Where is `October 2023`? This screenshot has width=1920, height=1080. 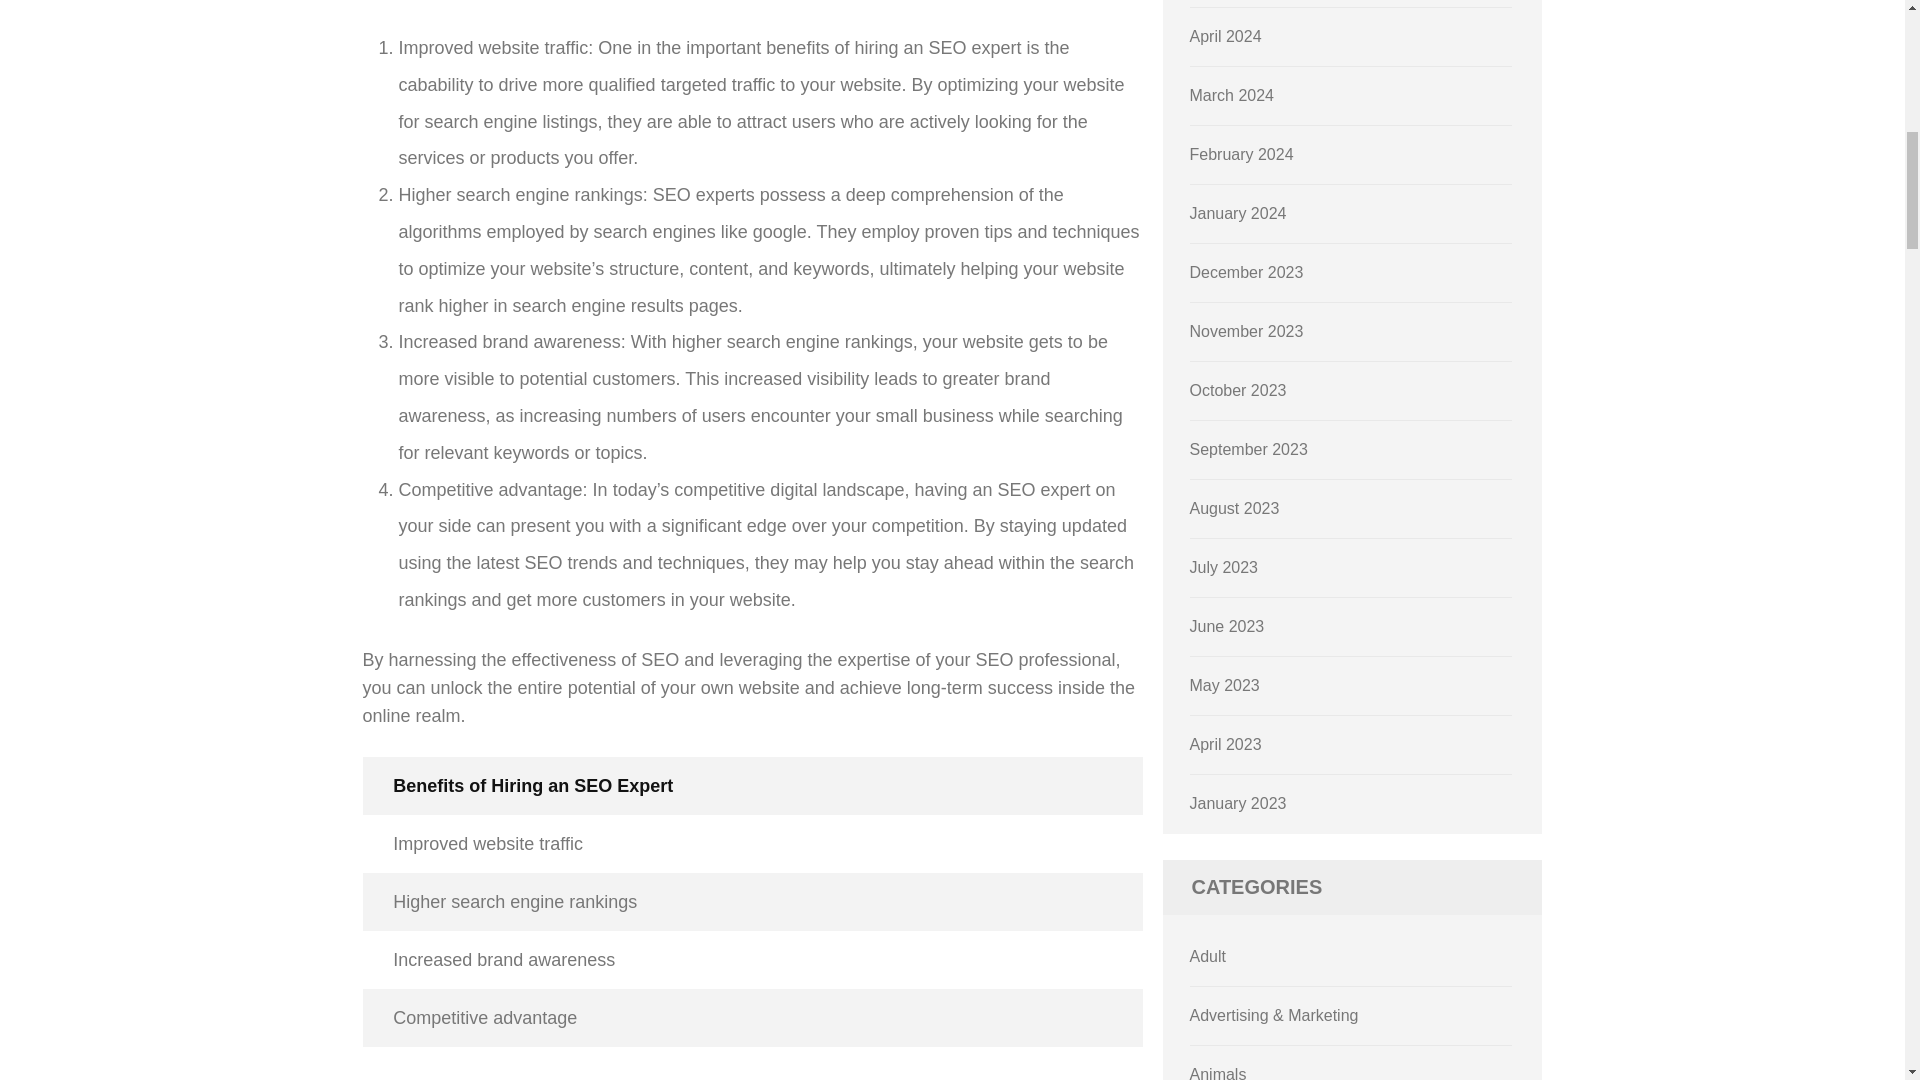
October 2023 is located at coordinates (1238, 390).